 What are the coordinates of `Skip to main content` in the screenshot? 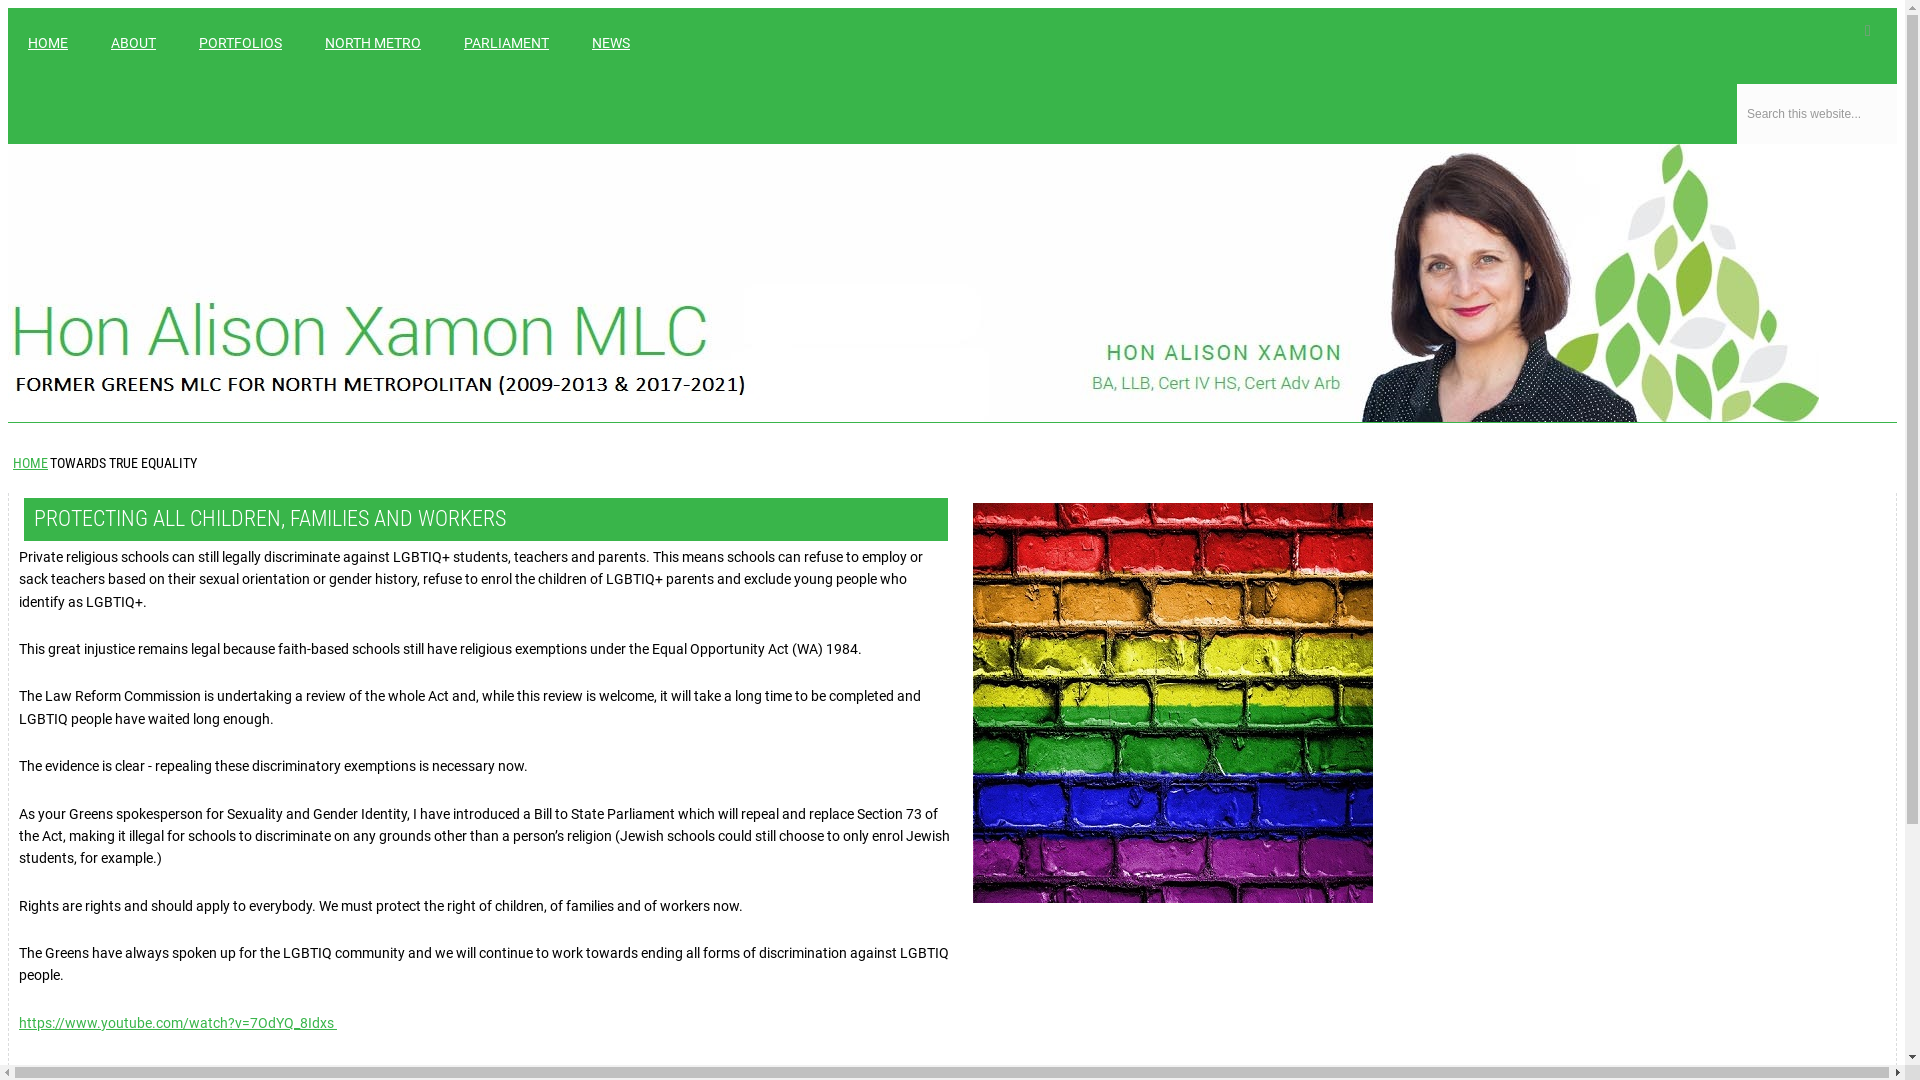 It's located at (72, 8).